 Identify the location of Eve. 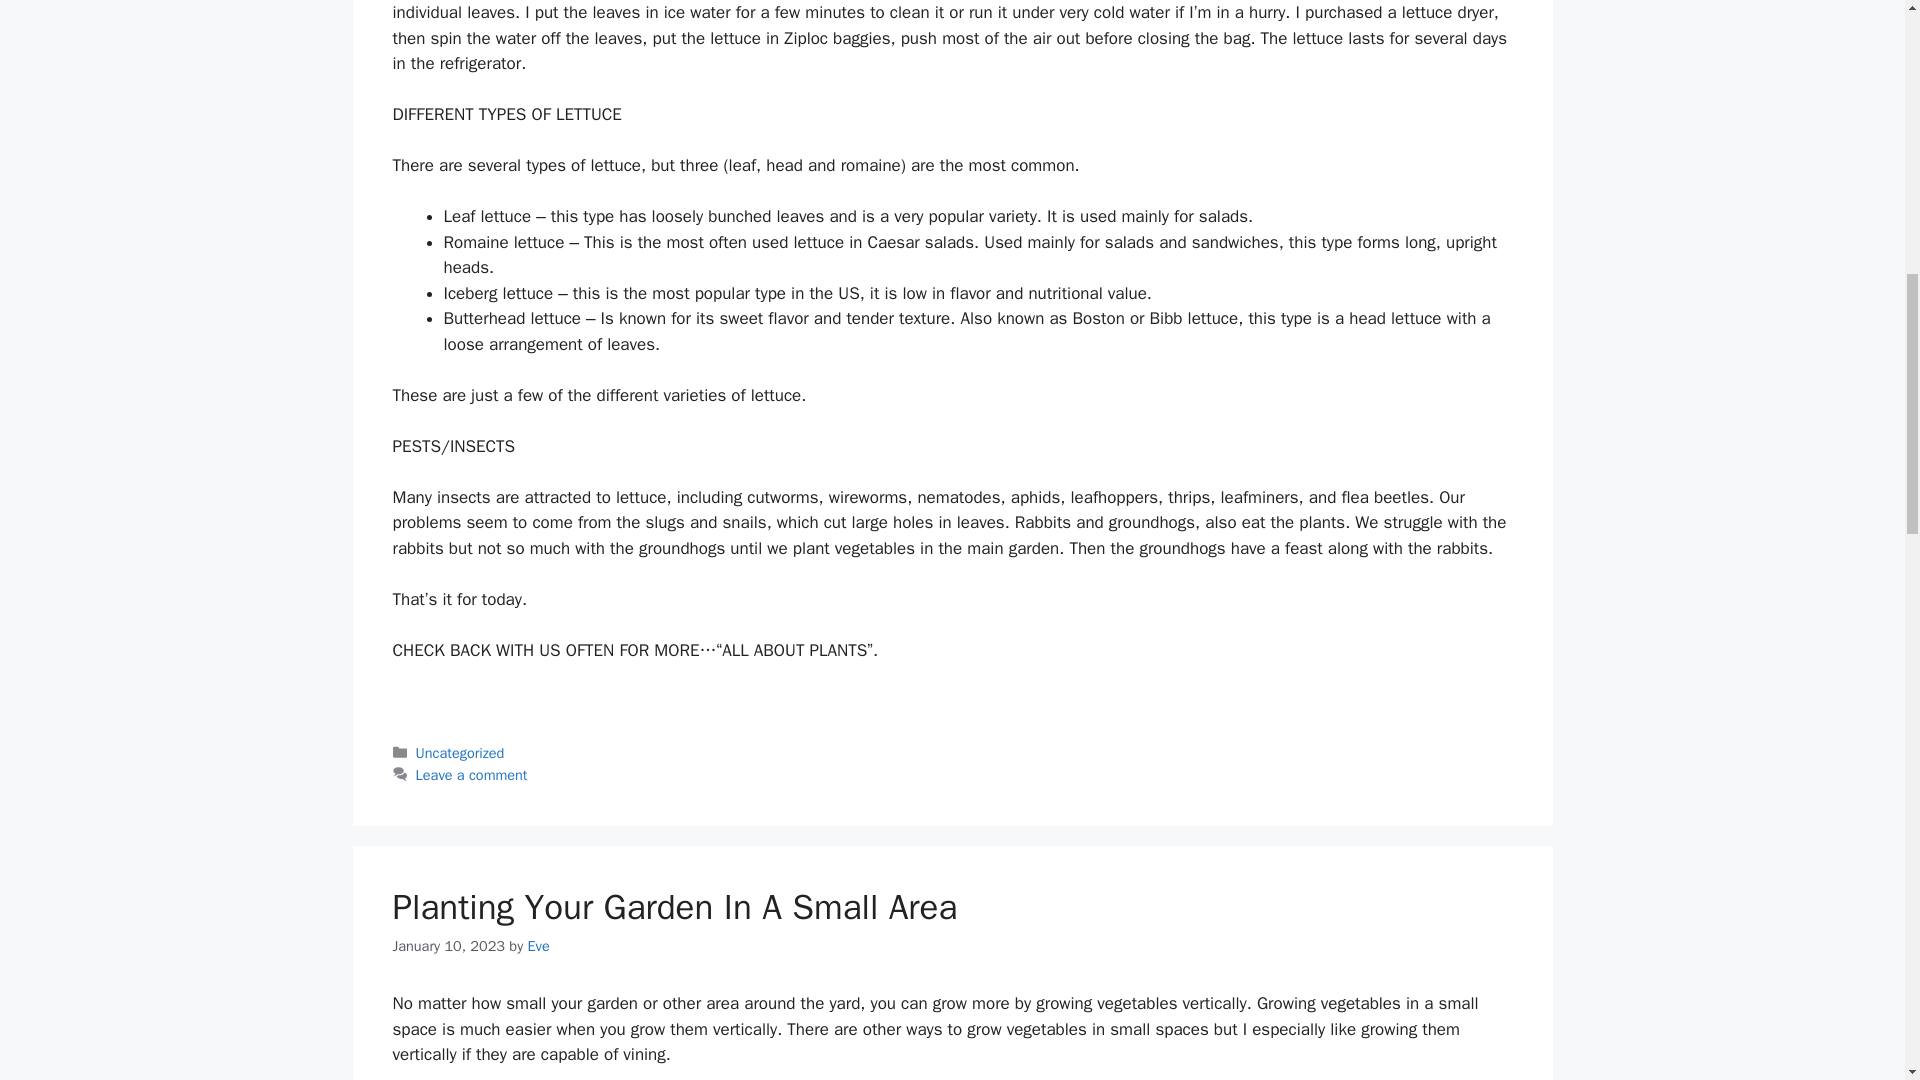
(538, 946).